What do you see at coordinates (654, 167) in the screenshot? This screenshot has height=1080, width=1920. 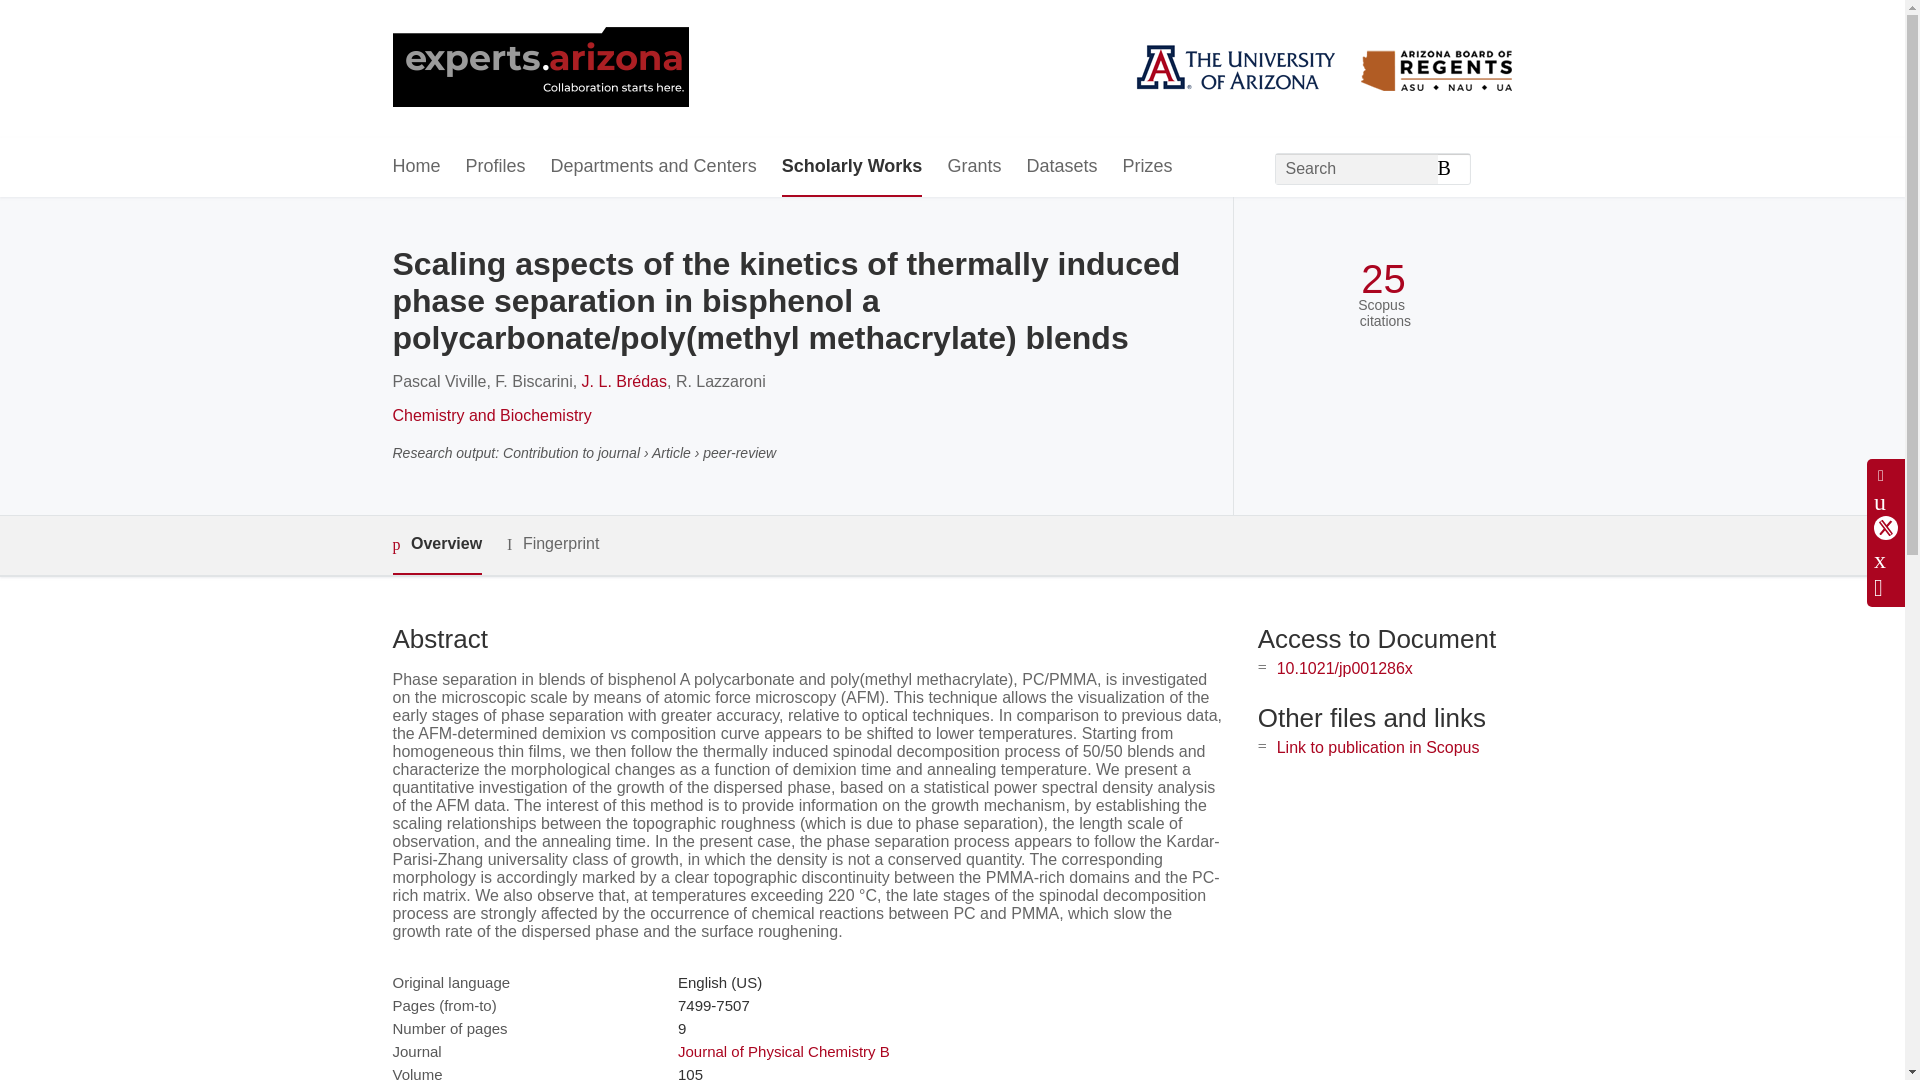 I see `Departments and Centers` at bounding box center [654, 167].